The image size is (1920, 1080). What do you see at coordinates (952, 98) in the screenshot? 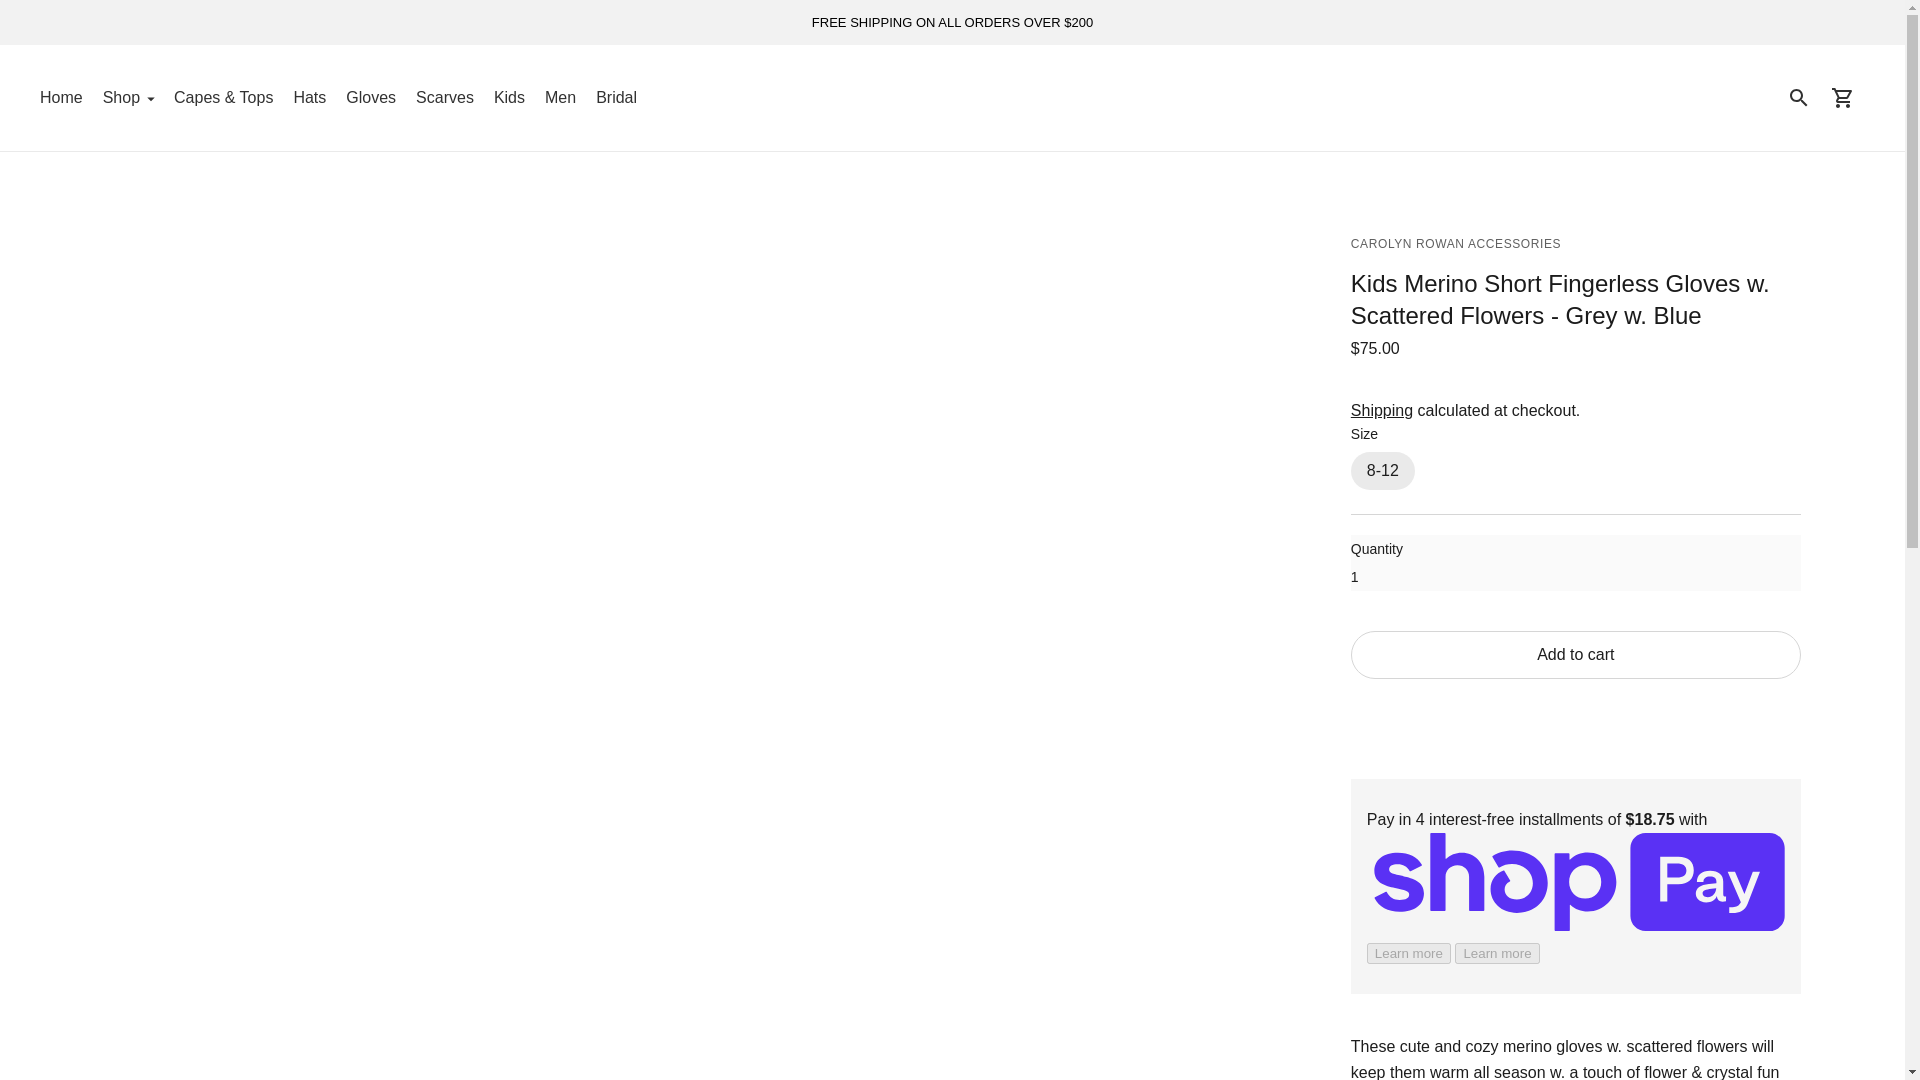
I see `home` at bounding box center [952, 98].